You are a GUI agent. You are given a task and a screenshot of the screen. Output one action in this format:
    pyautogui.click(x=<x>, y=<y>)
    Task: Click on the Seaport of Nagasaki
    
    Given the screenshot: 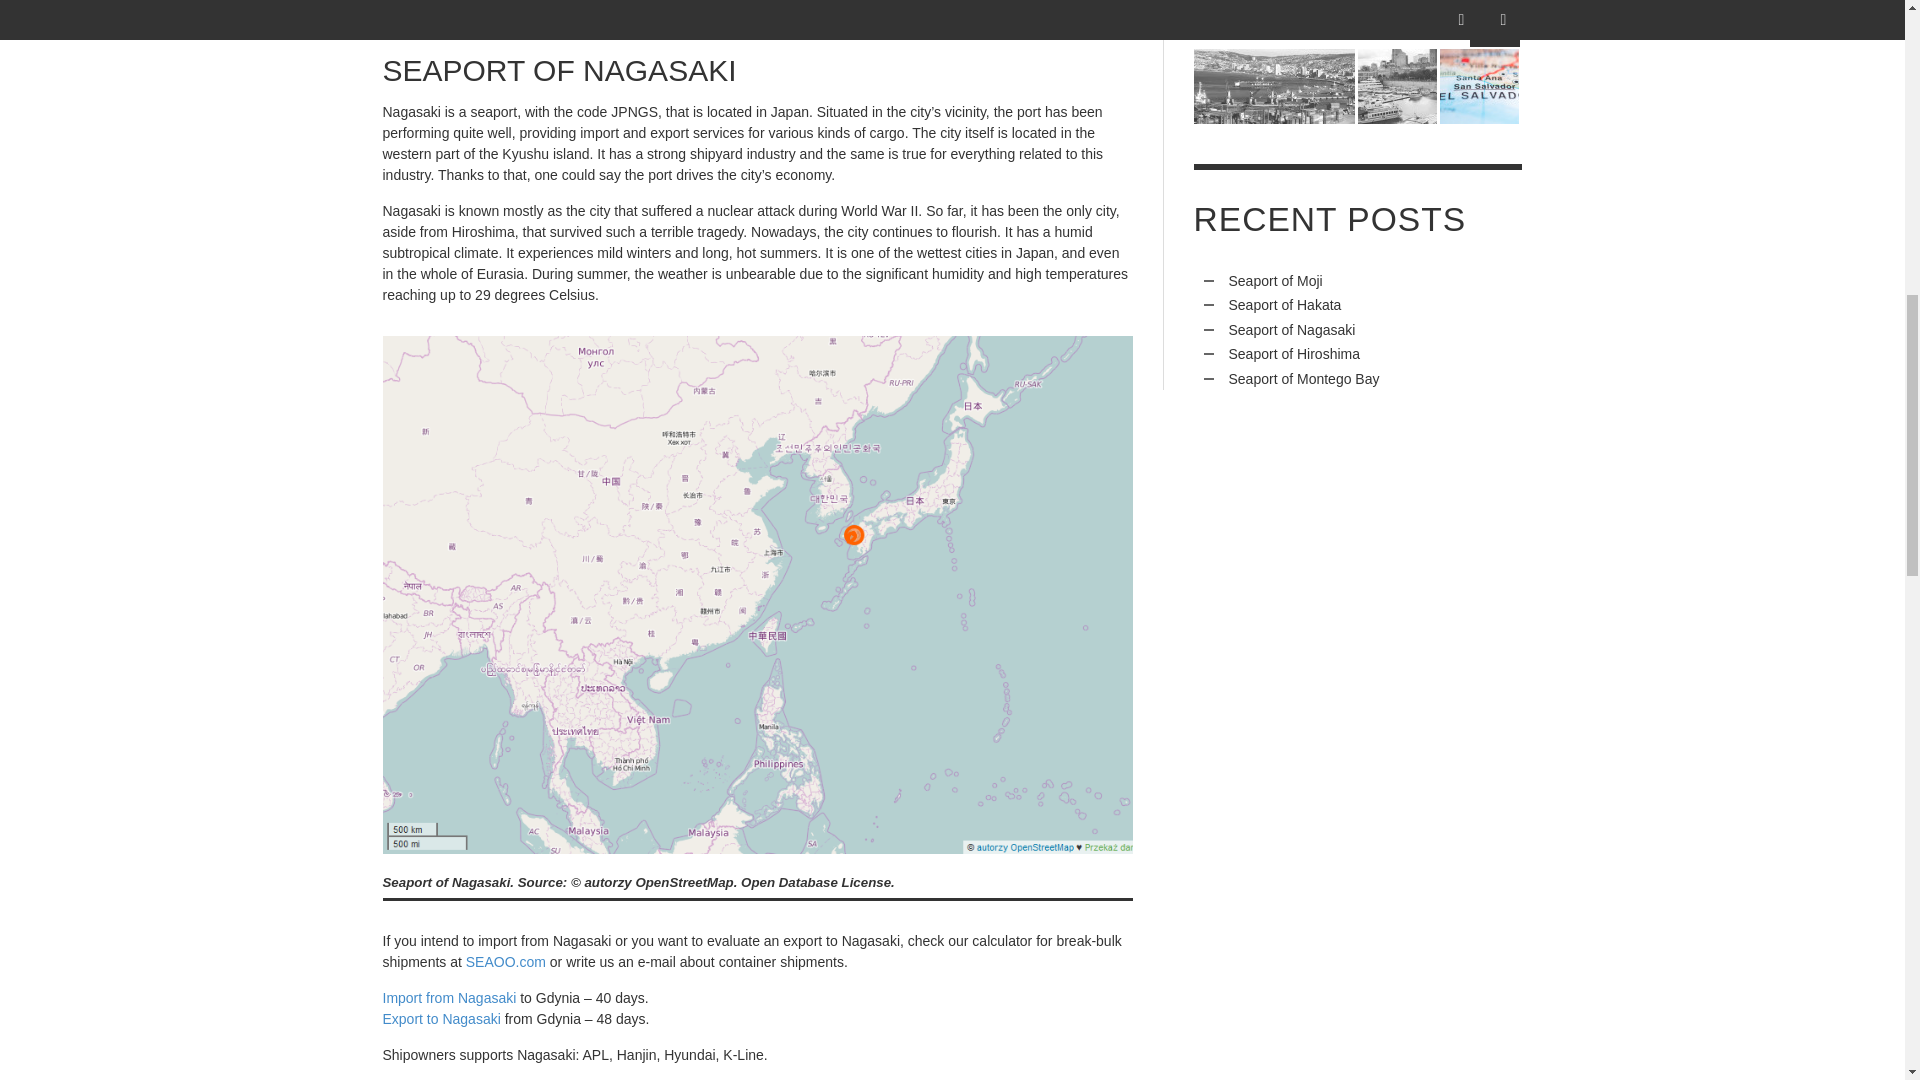 What is the action you would take?
    pyautogui.click(x=757, y=12)
    